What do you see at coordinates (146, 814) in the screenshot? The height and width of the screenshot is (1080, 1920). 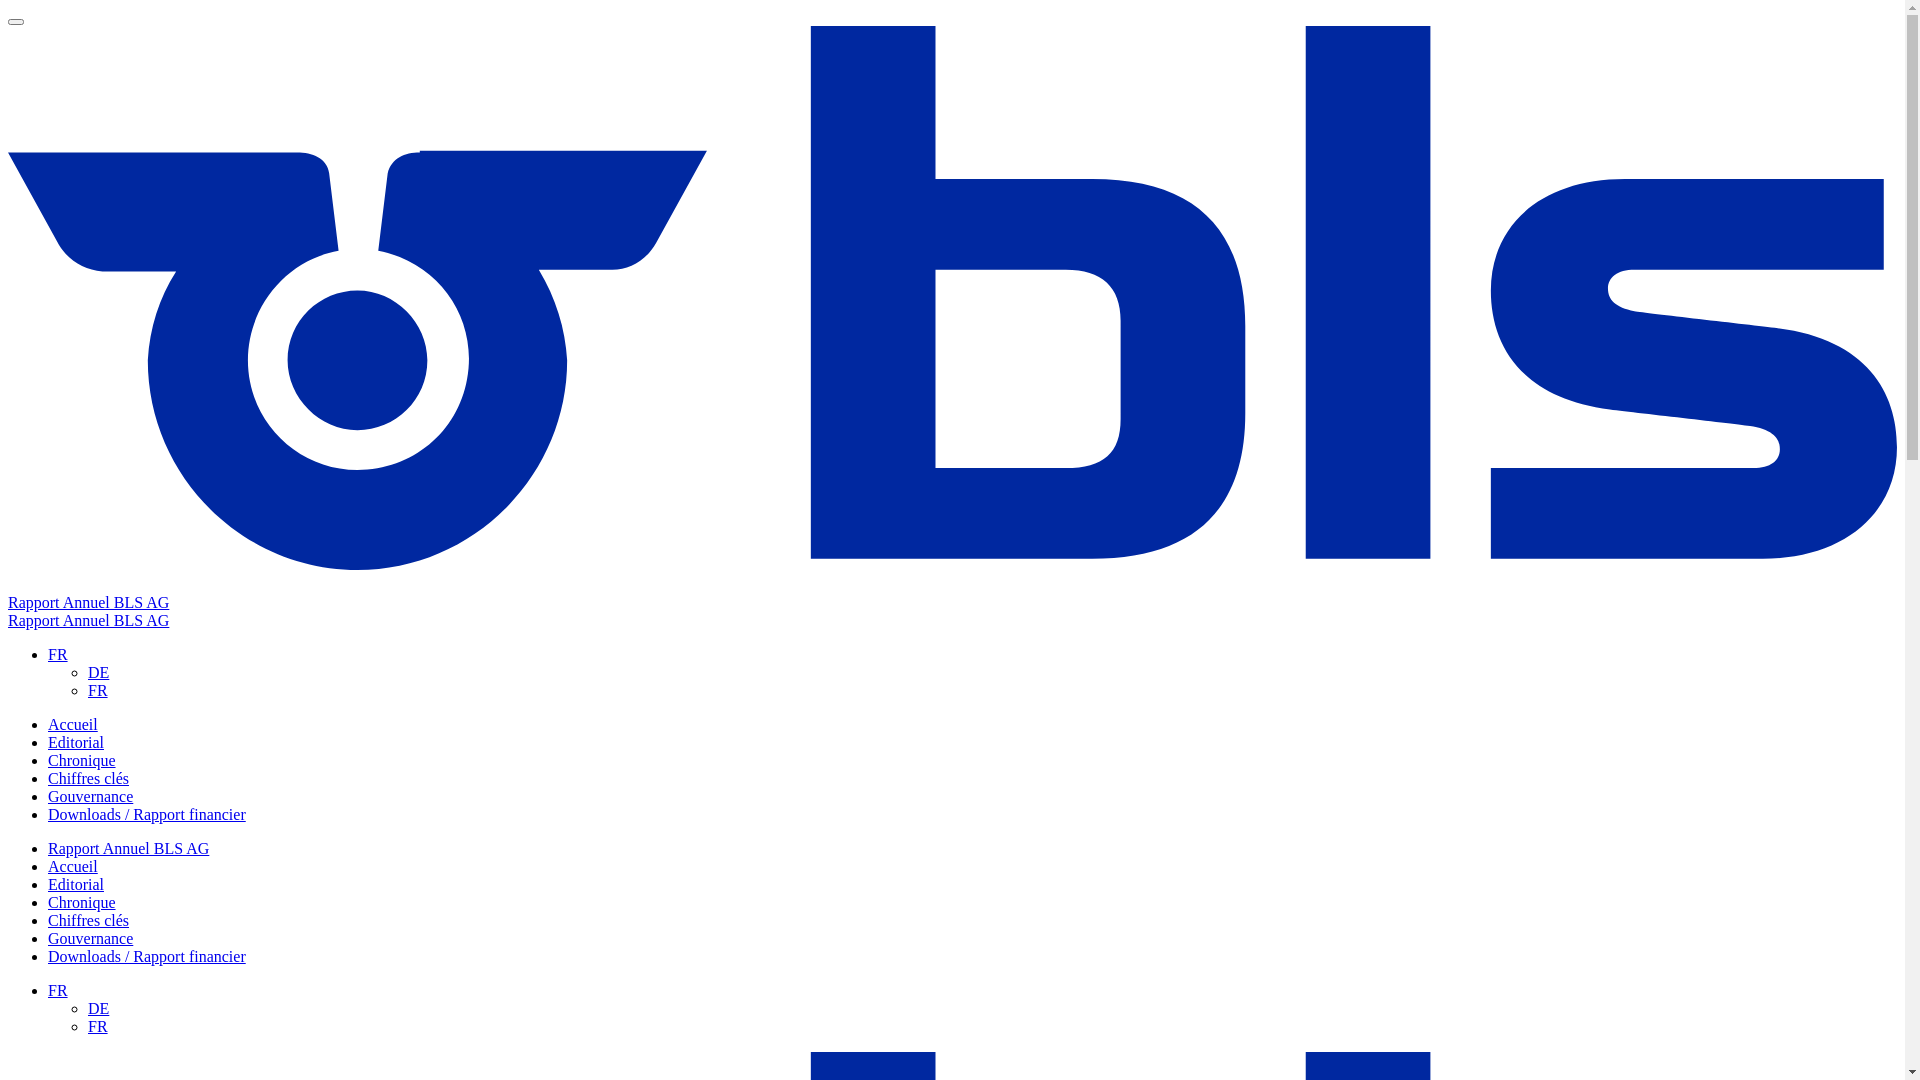 I see `Downloads / Rapport financier` at bounding box center [146, 814].